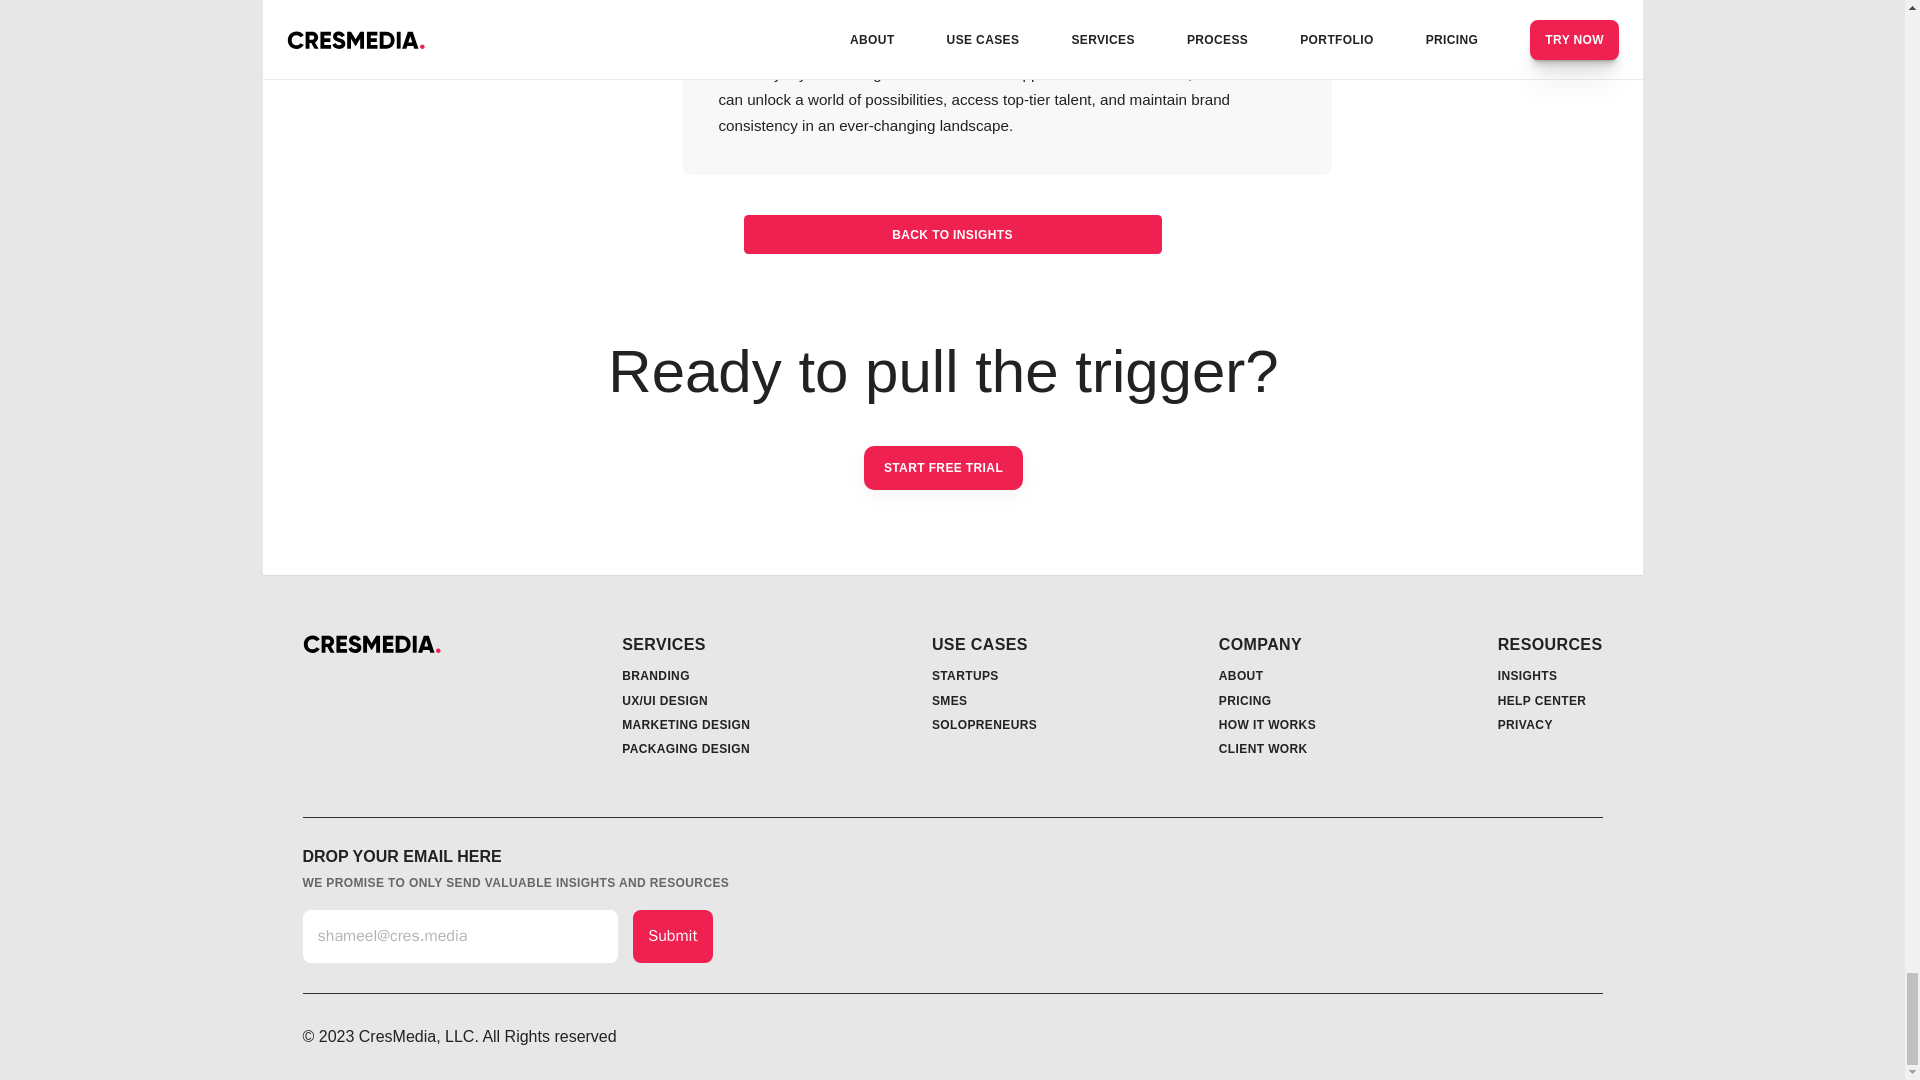 Image resolution: width=1920 pixels, height=1080 pixels. Describe the element at coordinates (664, 644) in the screenshot. I see `SERVICES` at that location.